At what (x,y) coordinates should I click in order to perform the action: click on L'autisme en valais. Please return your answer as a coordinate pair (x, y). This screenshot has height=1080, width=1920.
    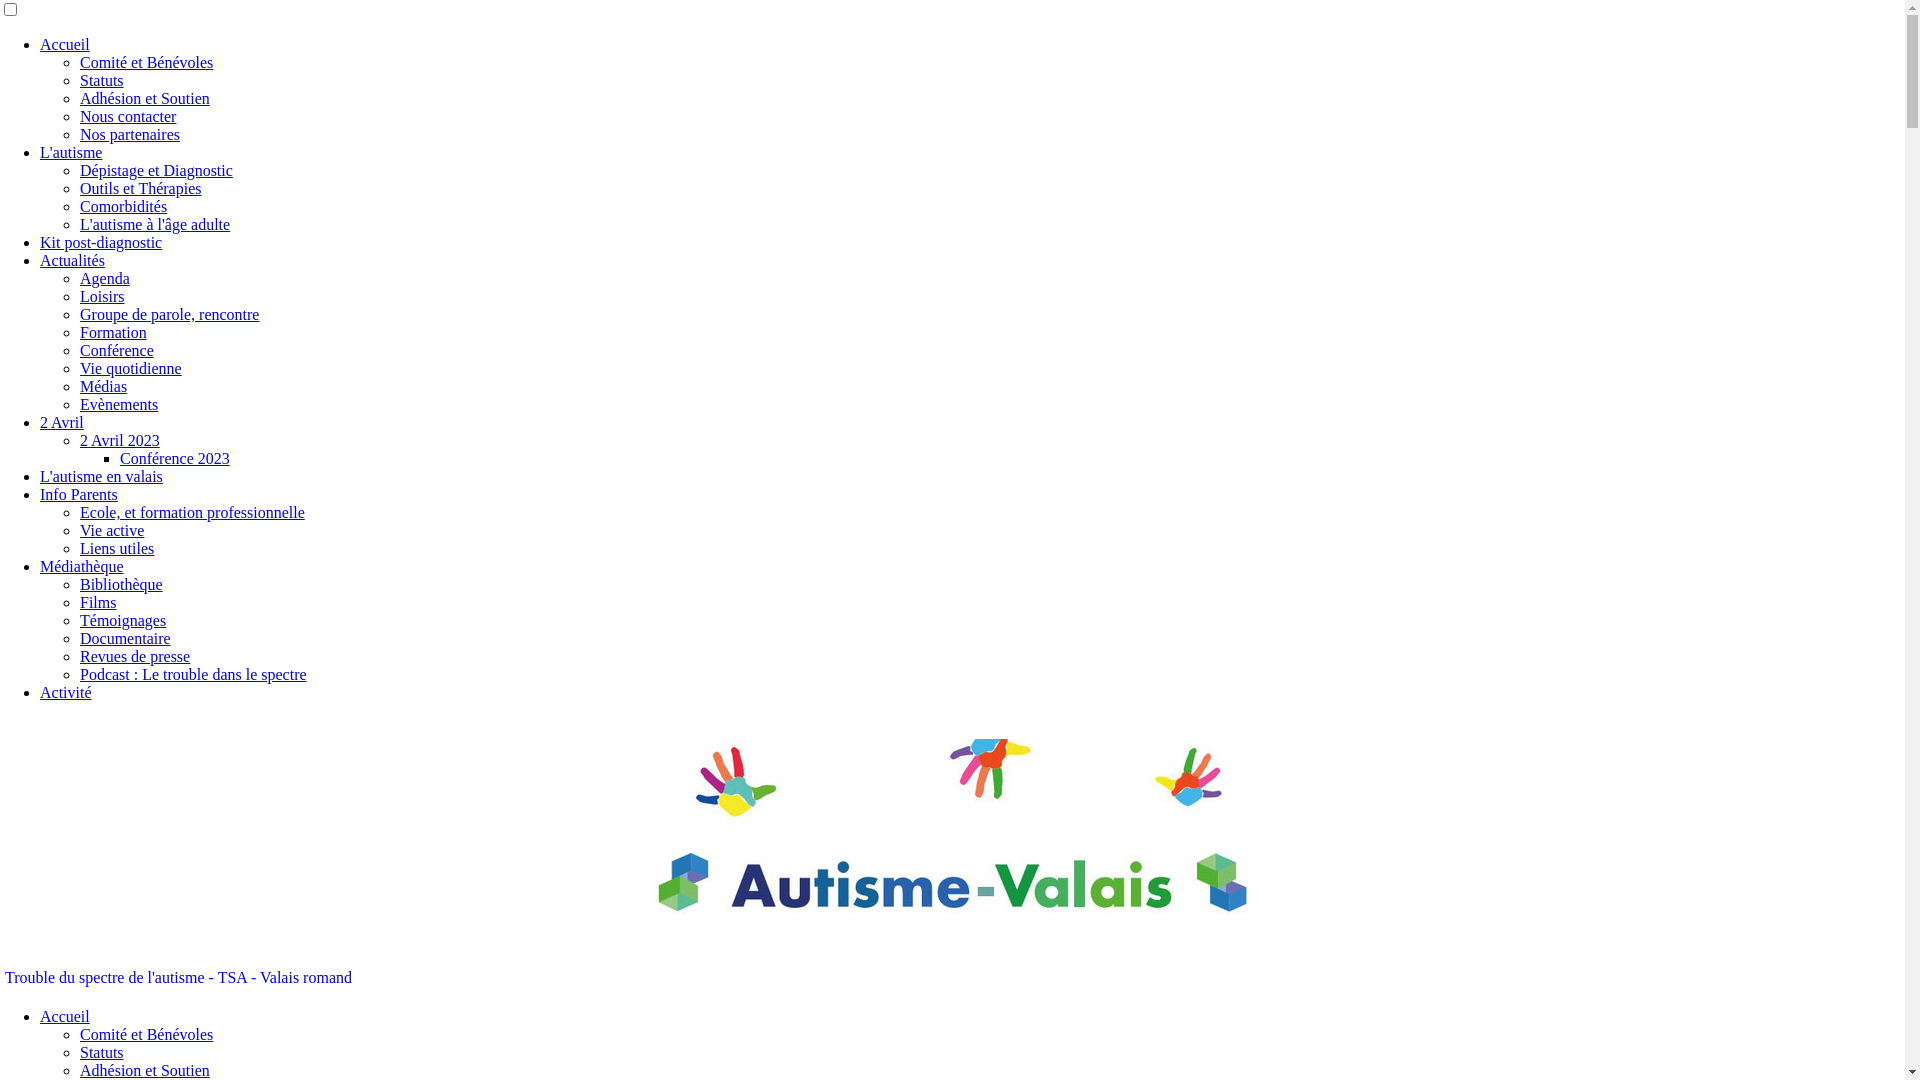
    Looking at the image, I should click on (102, 476).